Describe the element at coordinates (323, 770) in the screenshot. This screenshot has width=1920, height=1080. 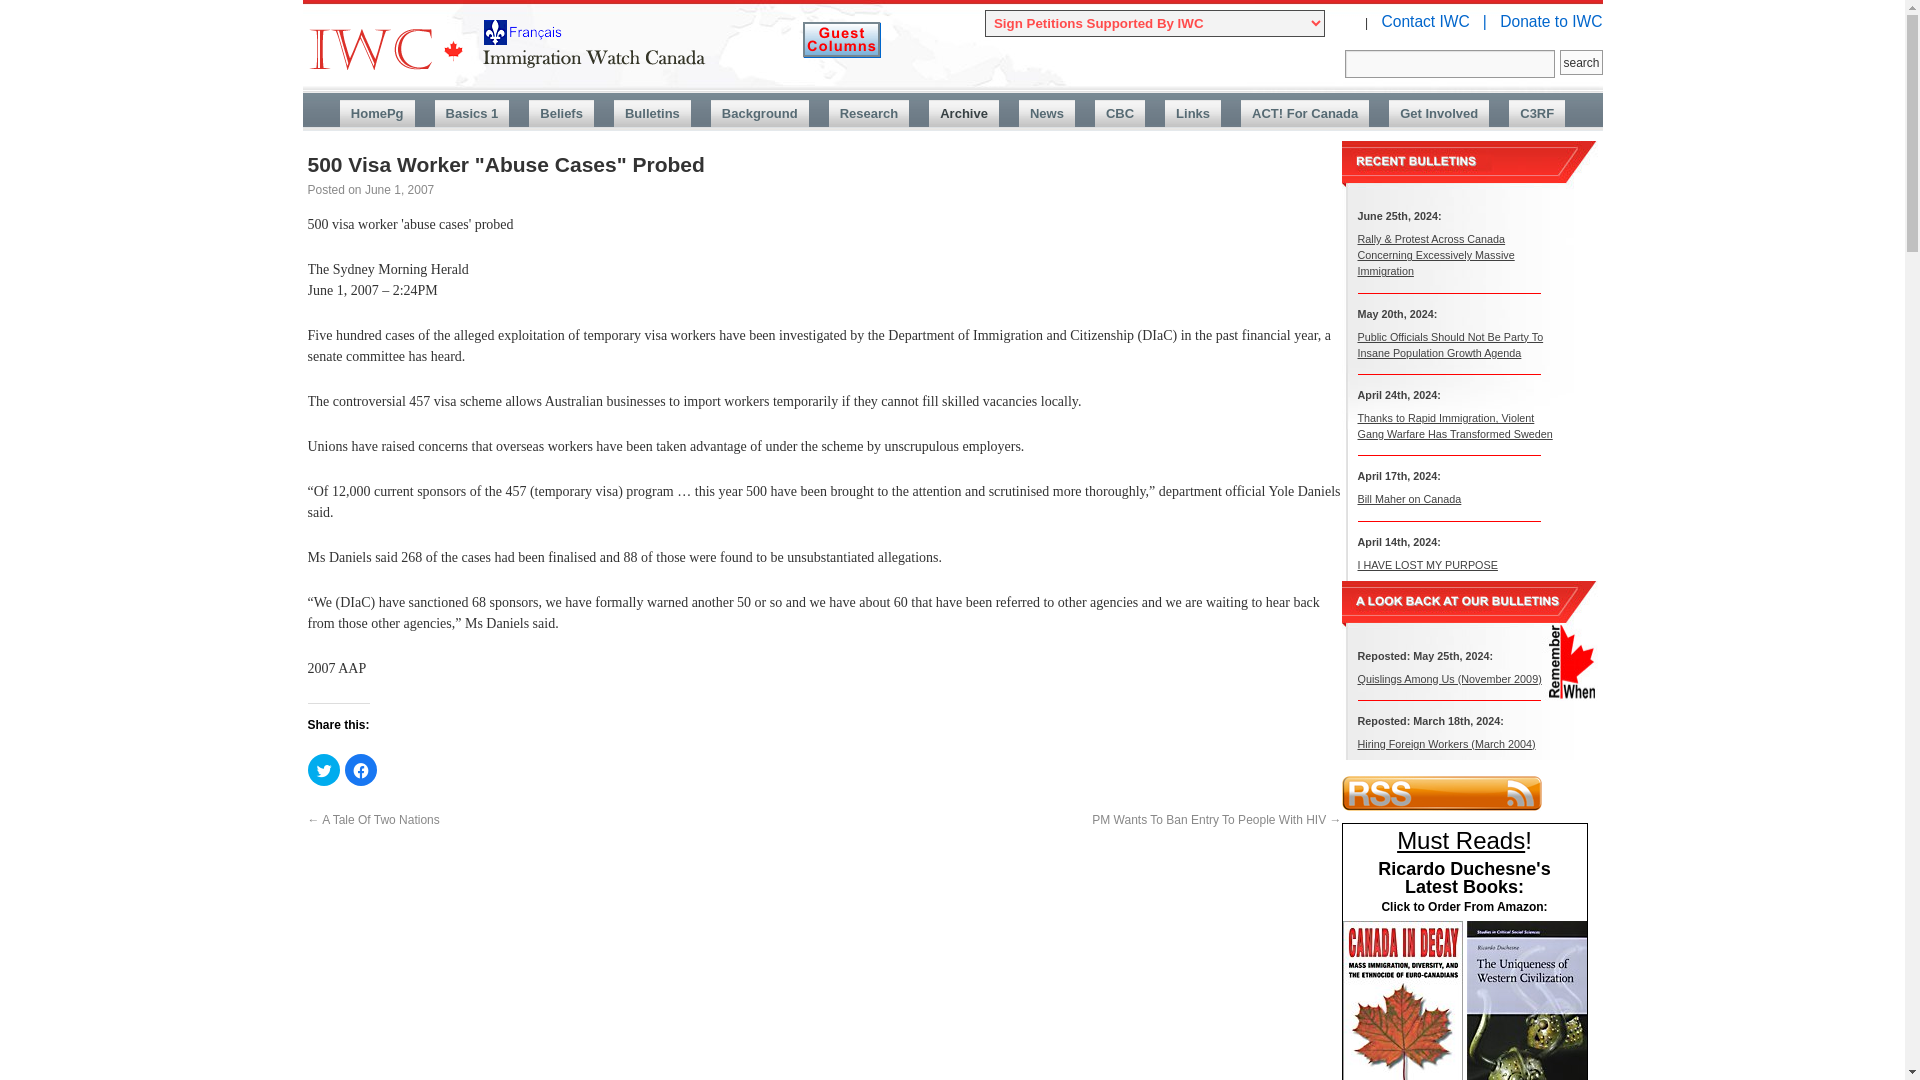
I see `Click to share on Twitter` at that location.